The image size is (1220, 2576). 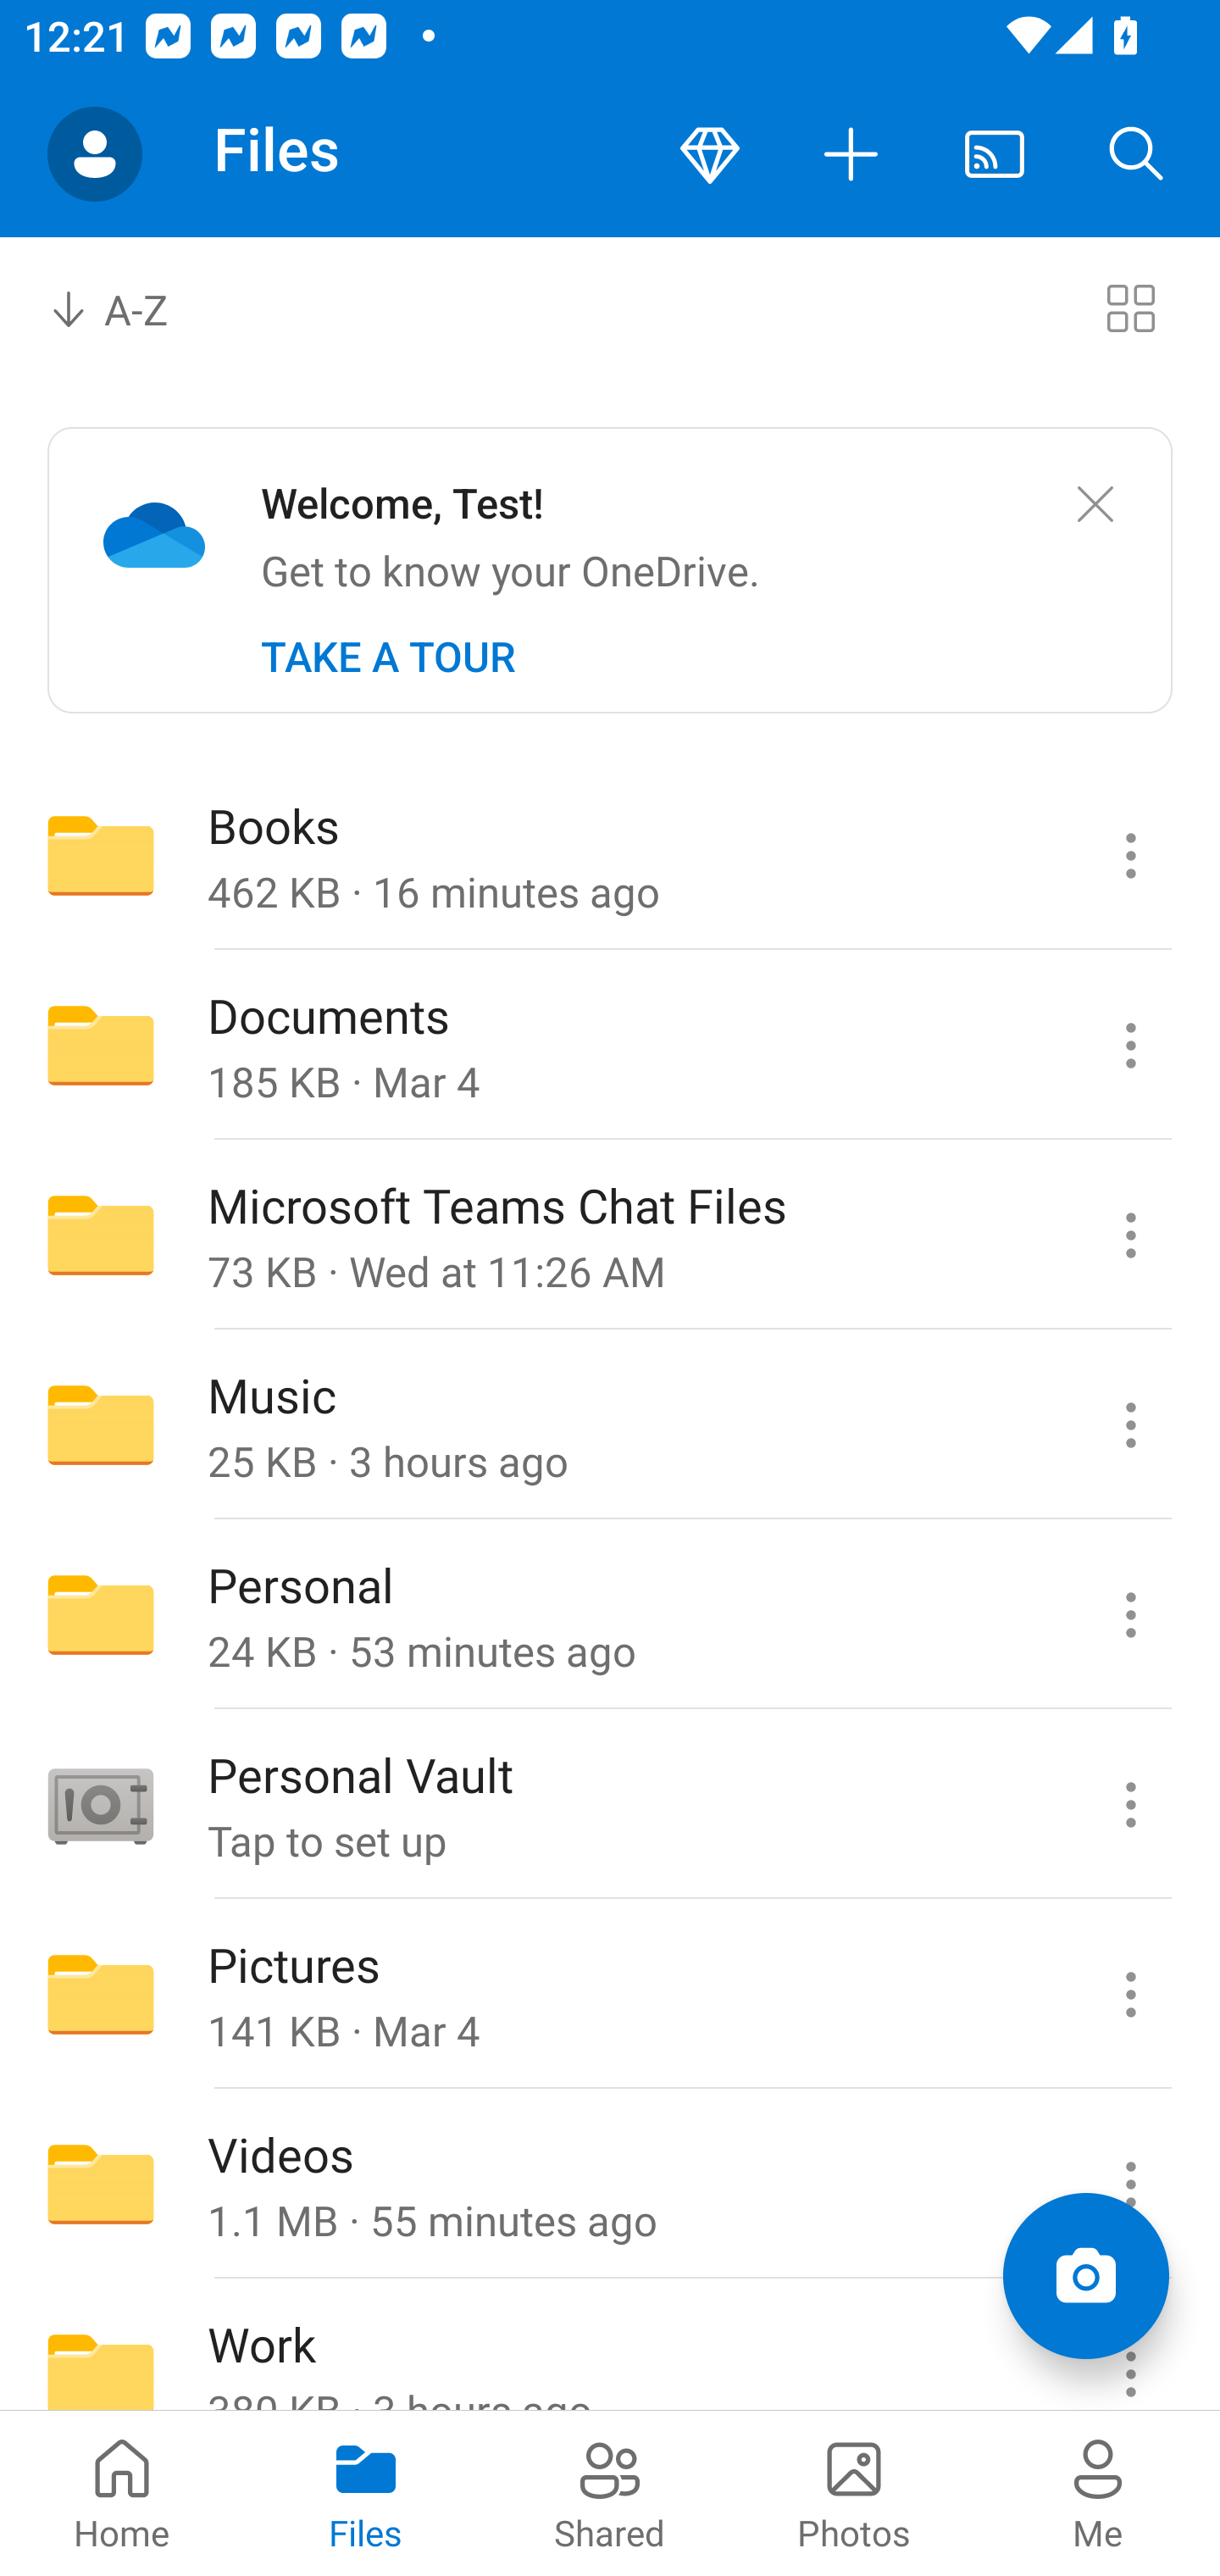 What do you see at coordinates (1130, 1615) in the screenshot?
I see `Personal commands` at bounding box center [1130, 1615].